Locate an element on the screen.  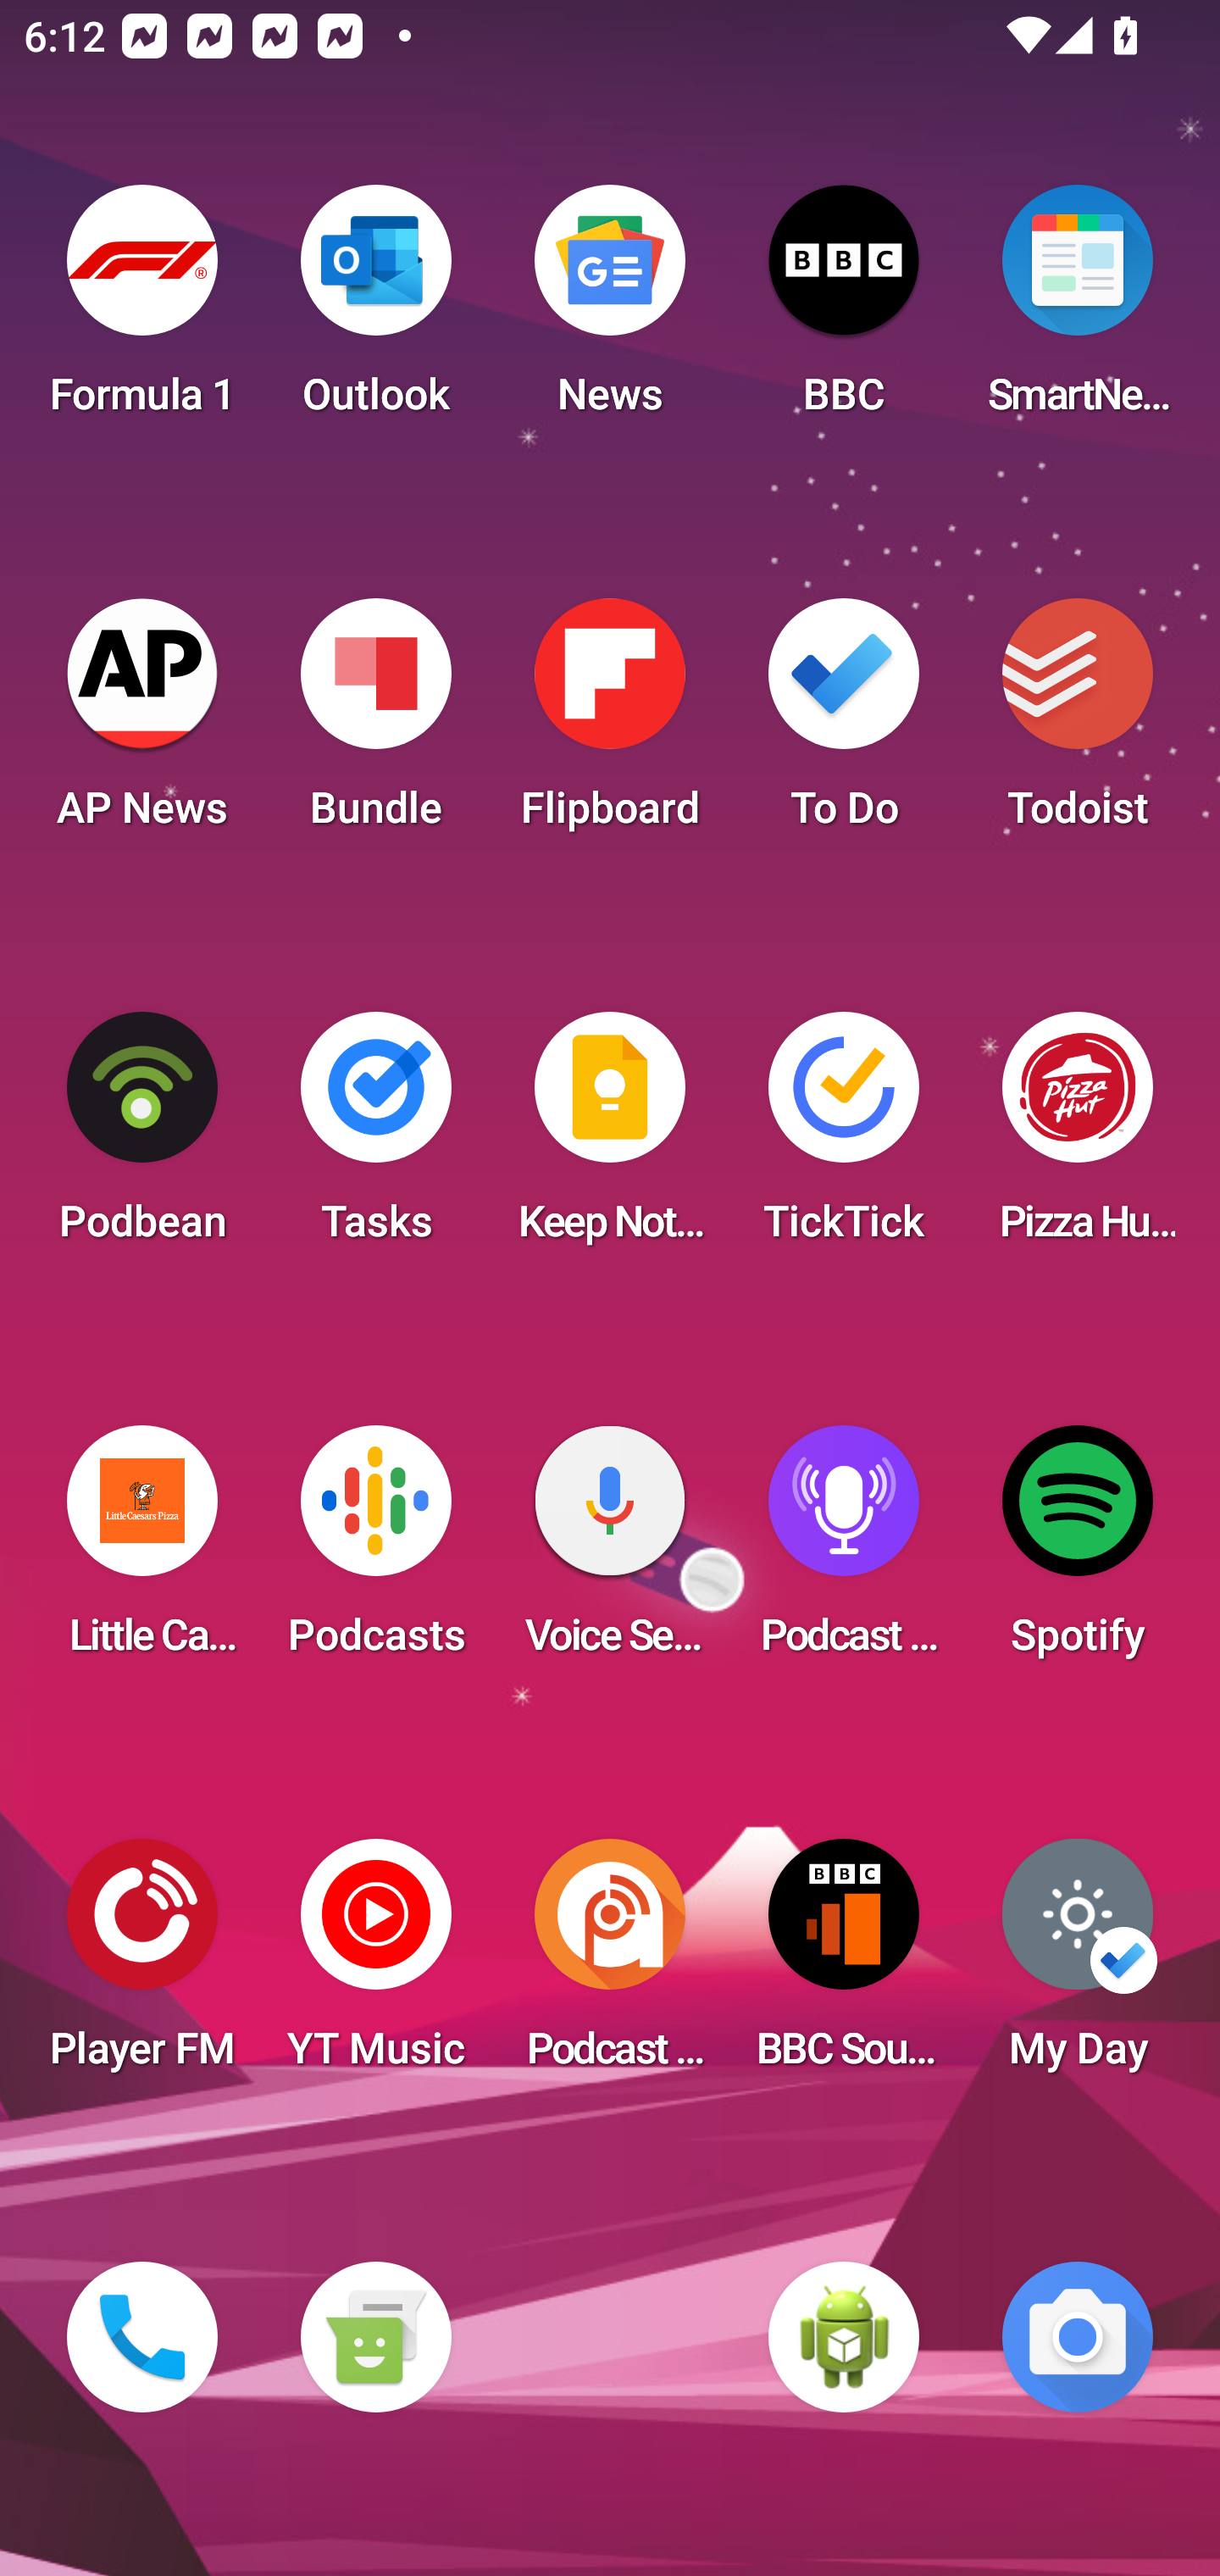
Pizza Hut HK & Macau is located at coordinates (1078, 1137).